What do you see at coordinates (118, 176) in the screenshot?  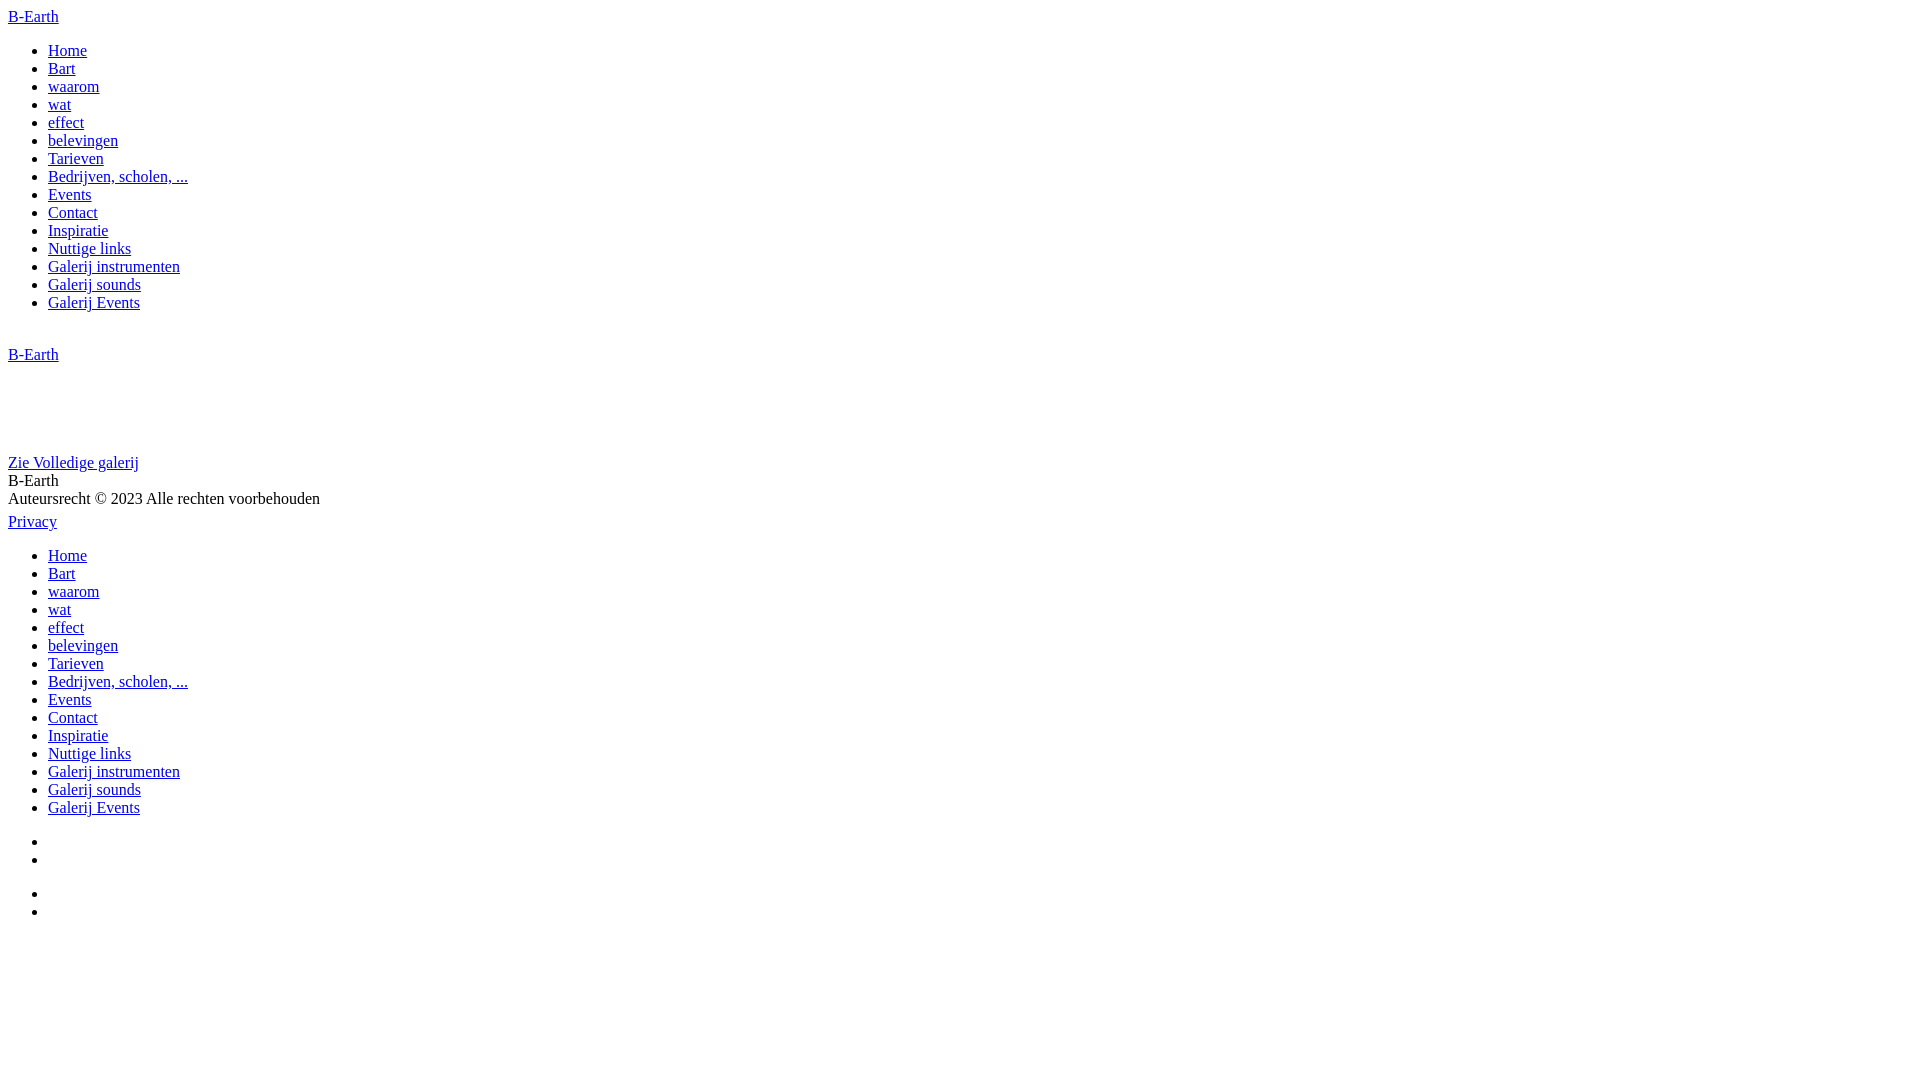 I see `Bedrijven, scholen, ...` at bounding box center [118, 176].